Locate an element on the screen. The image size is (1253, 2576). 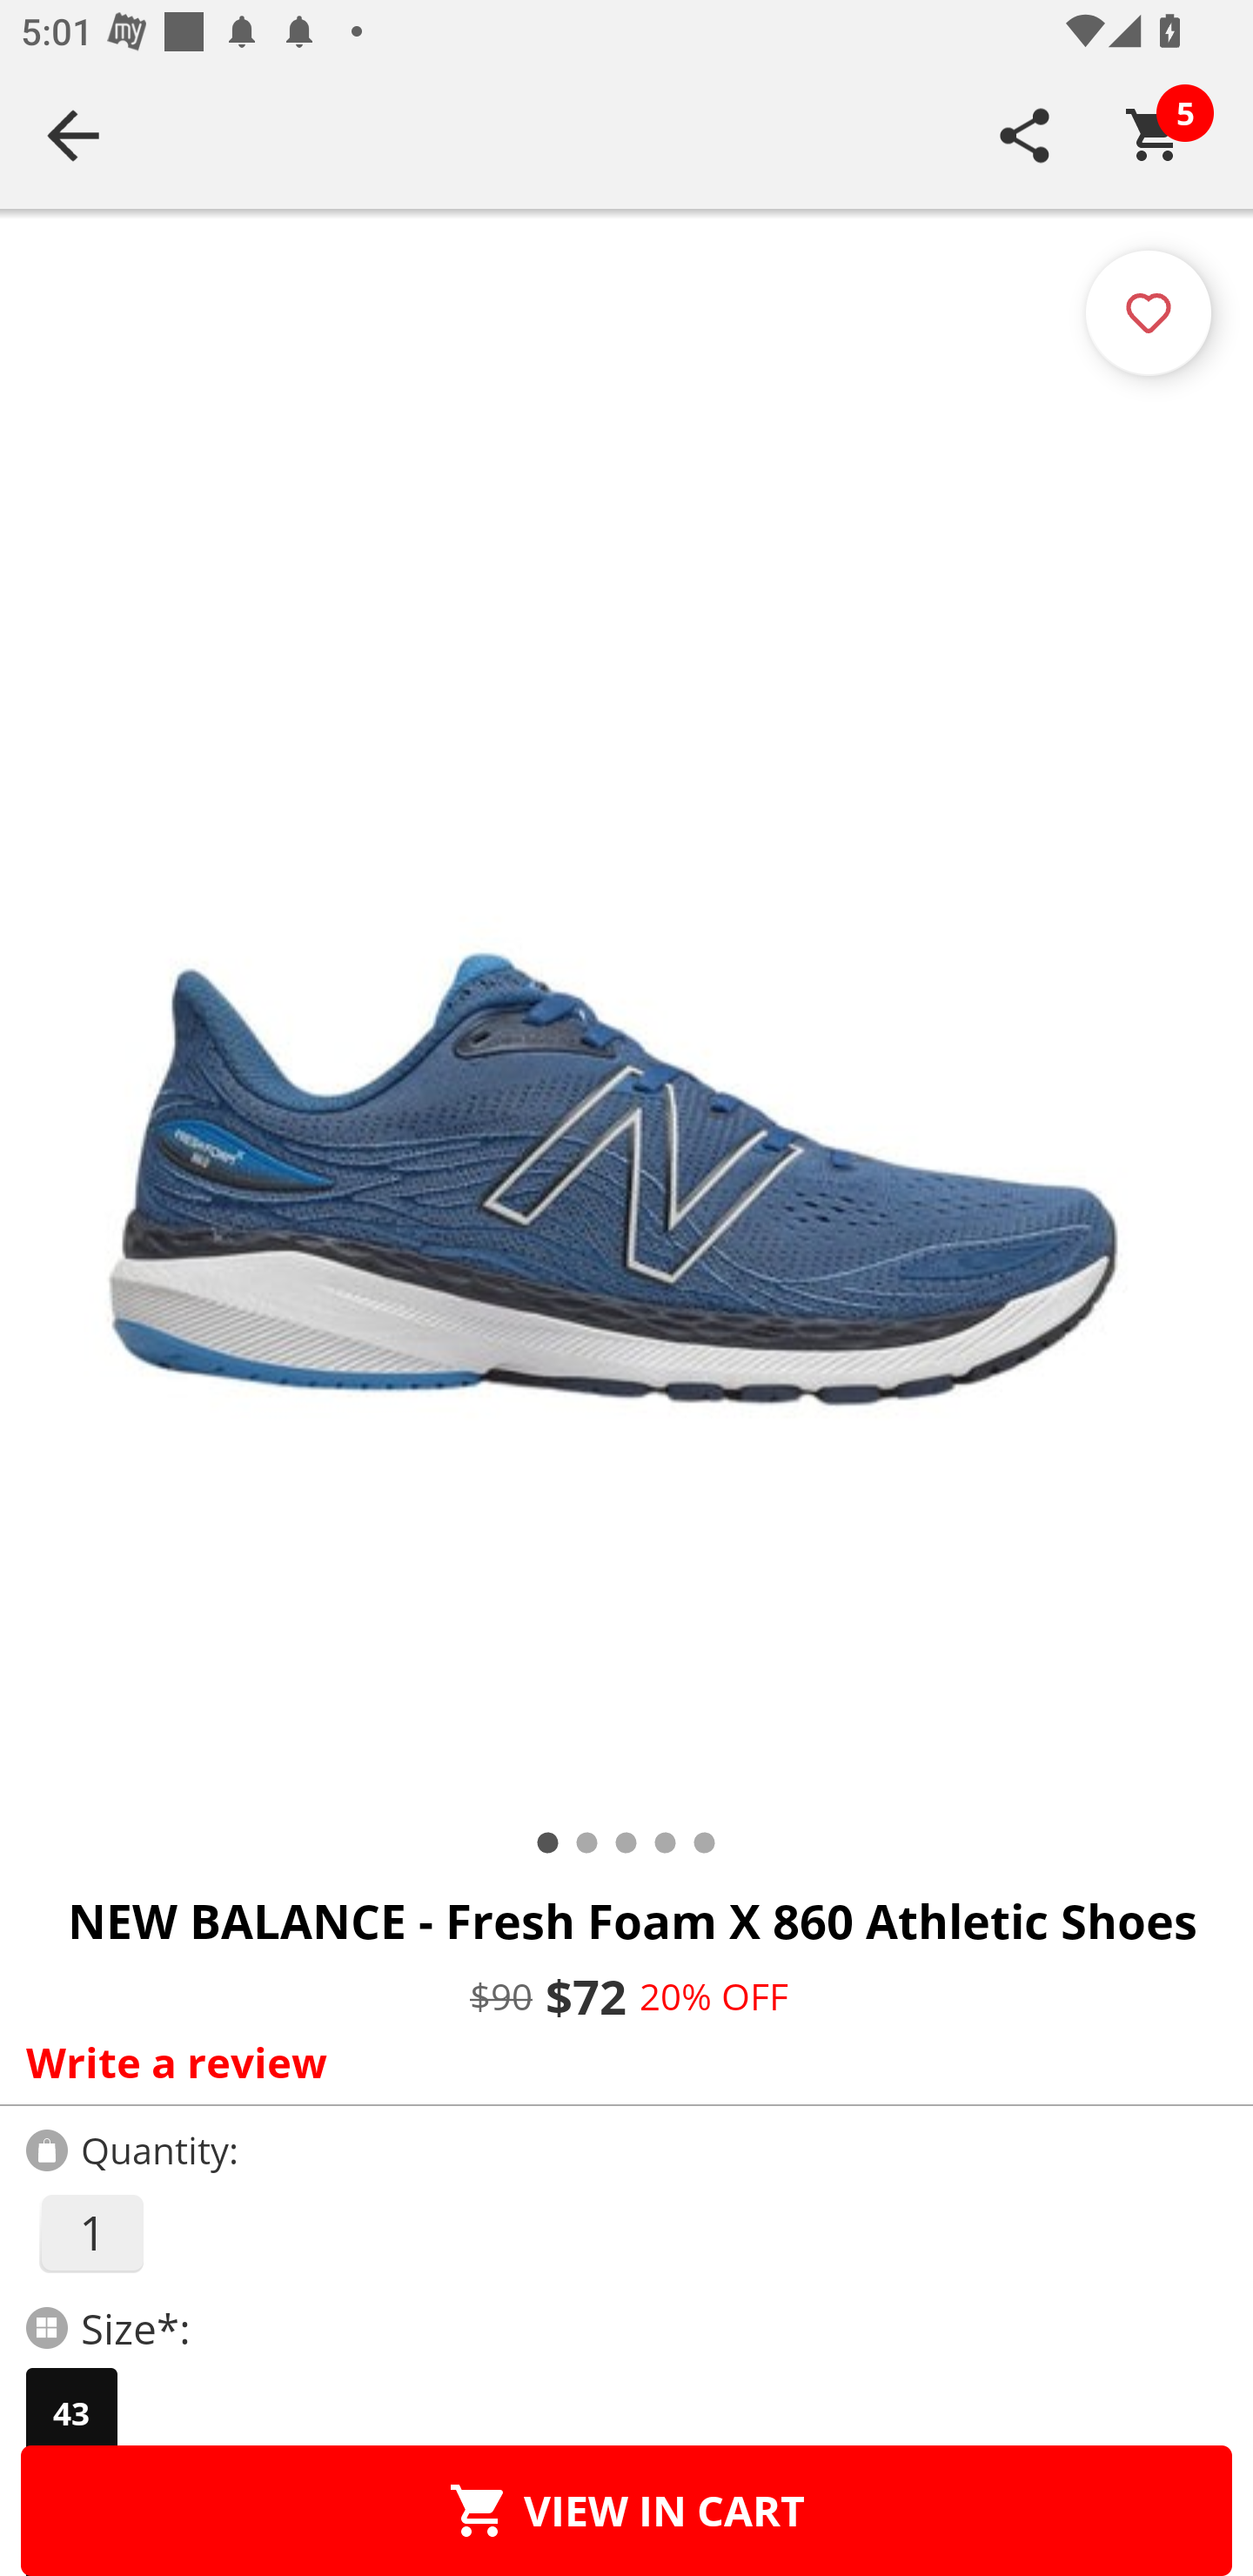
VIEW IN CART is located at coordinates (626, 2510).